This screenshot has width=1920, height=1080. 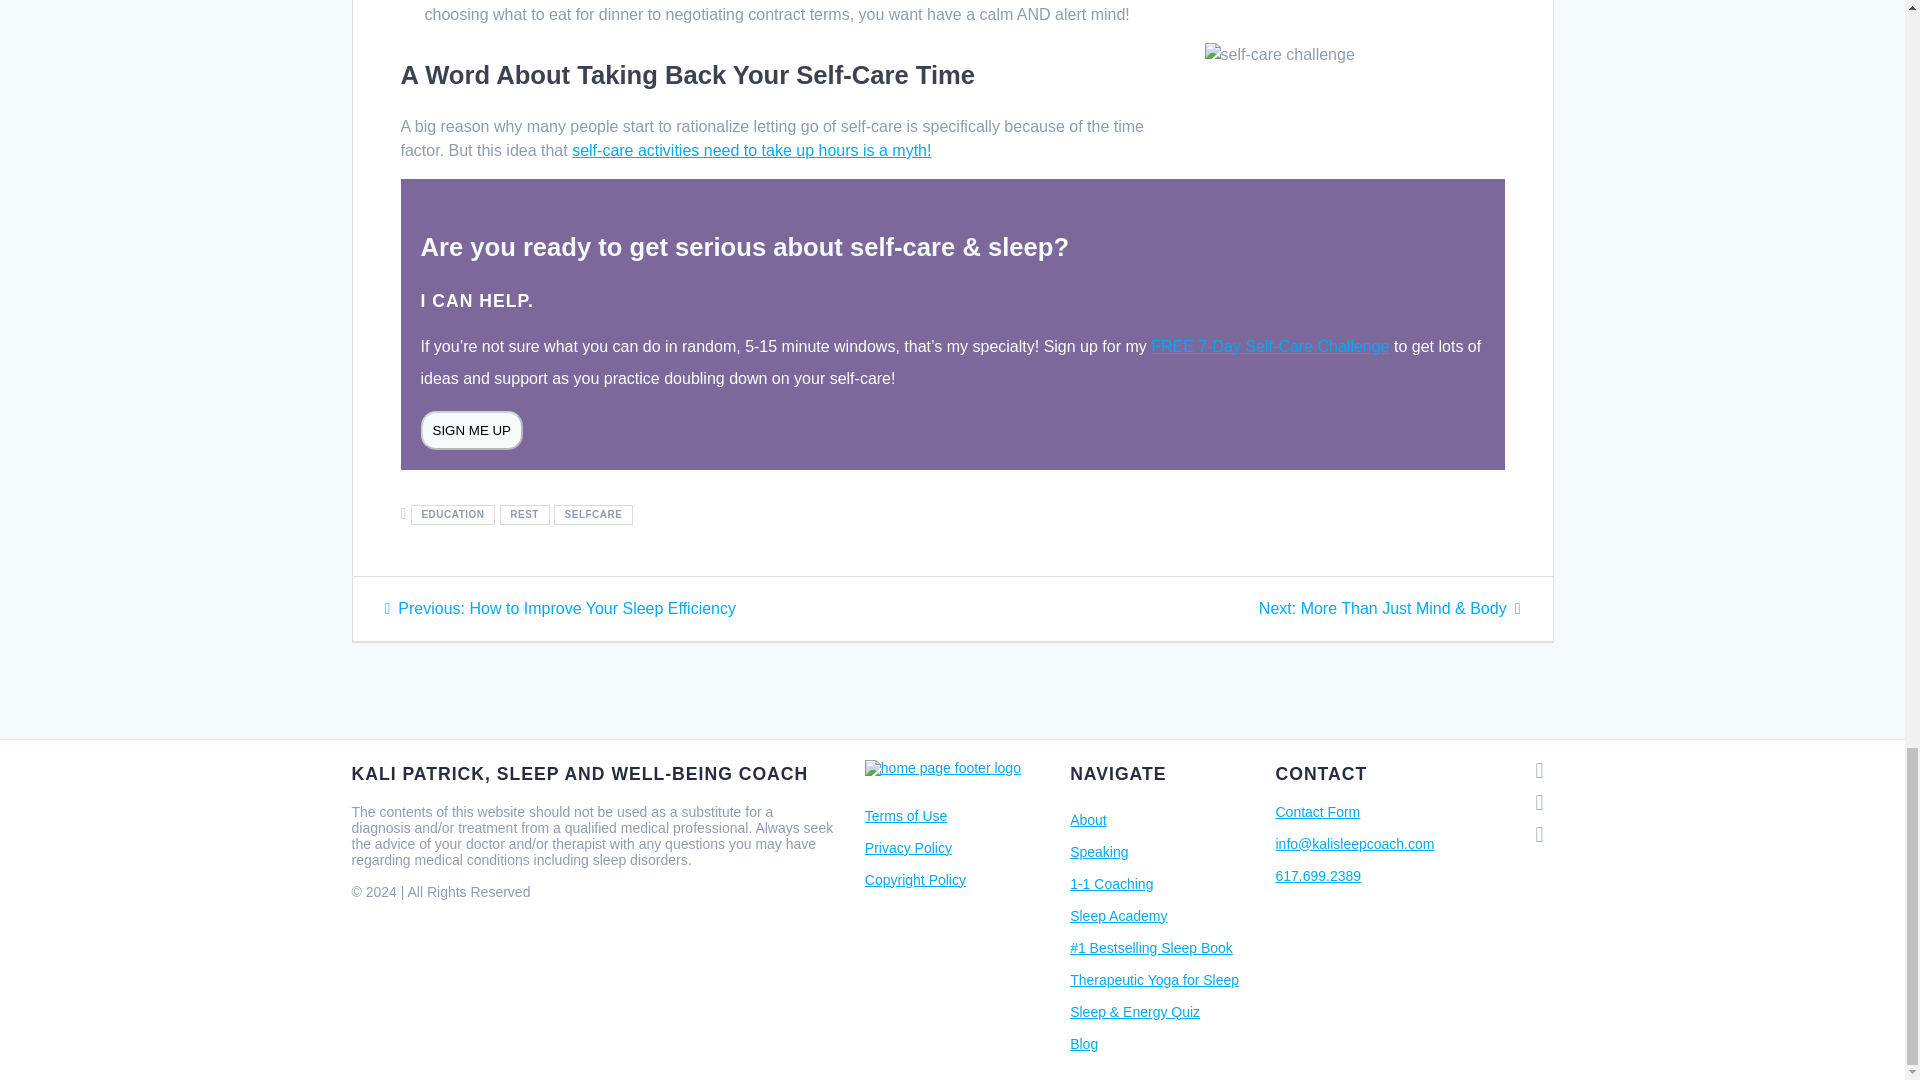 What do you see at coordinates (524, 514) in the screenshot?
I see `REST` at bounding box center [524, 514].